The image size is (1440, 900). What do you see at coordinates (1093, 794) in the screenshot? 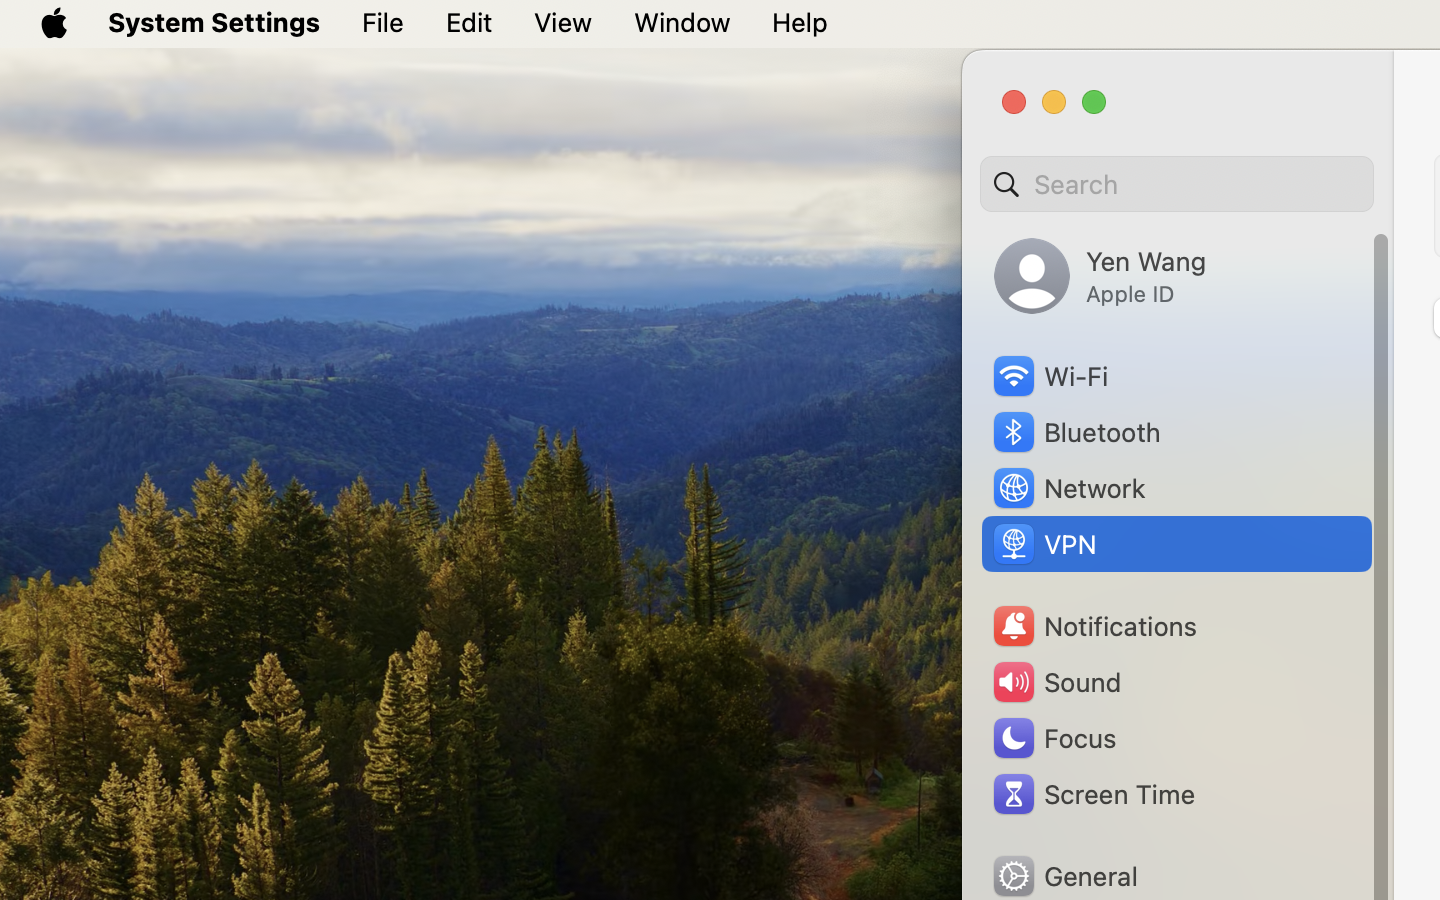
I see `Screen Time` at bounding box center [1093, 794].